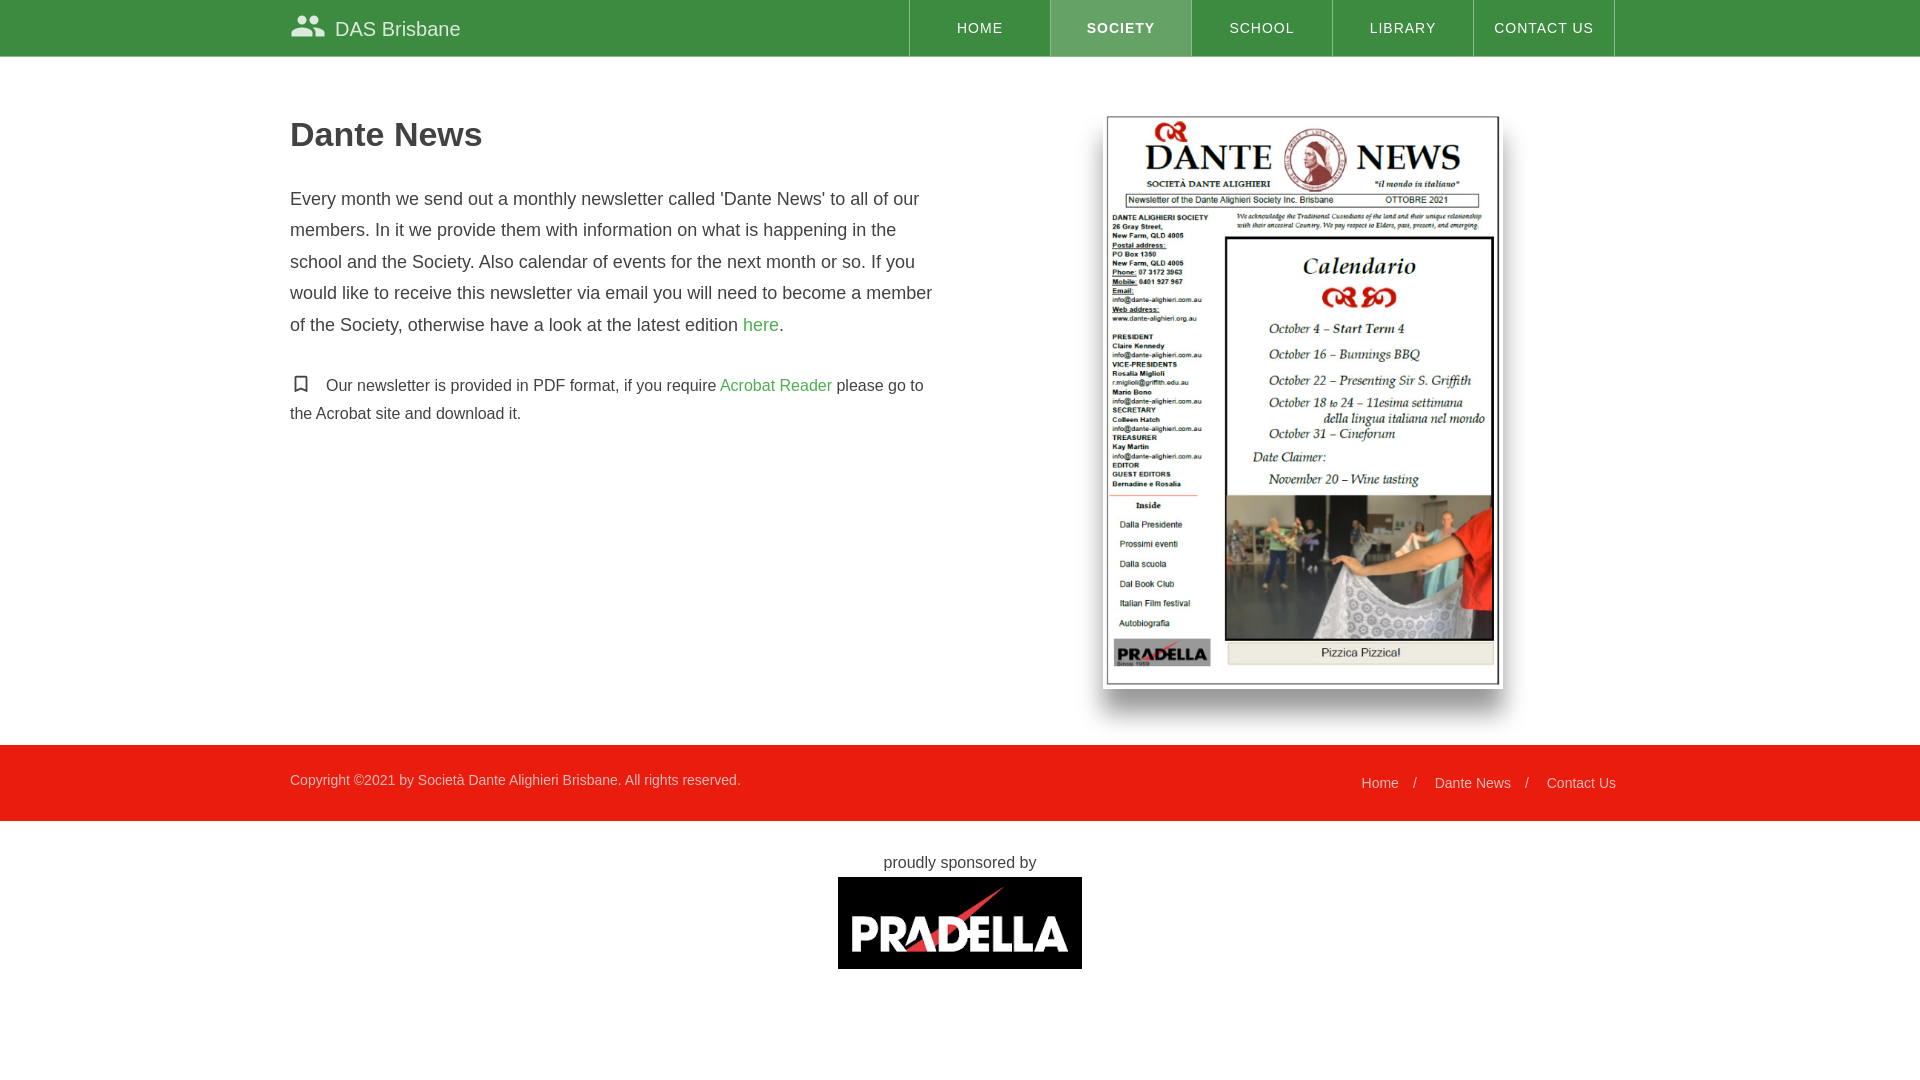  Describe the element at coordinates (1544, 28) in the screenshot. I see `CONTACT US` at that location.